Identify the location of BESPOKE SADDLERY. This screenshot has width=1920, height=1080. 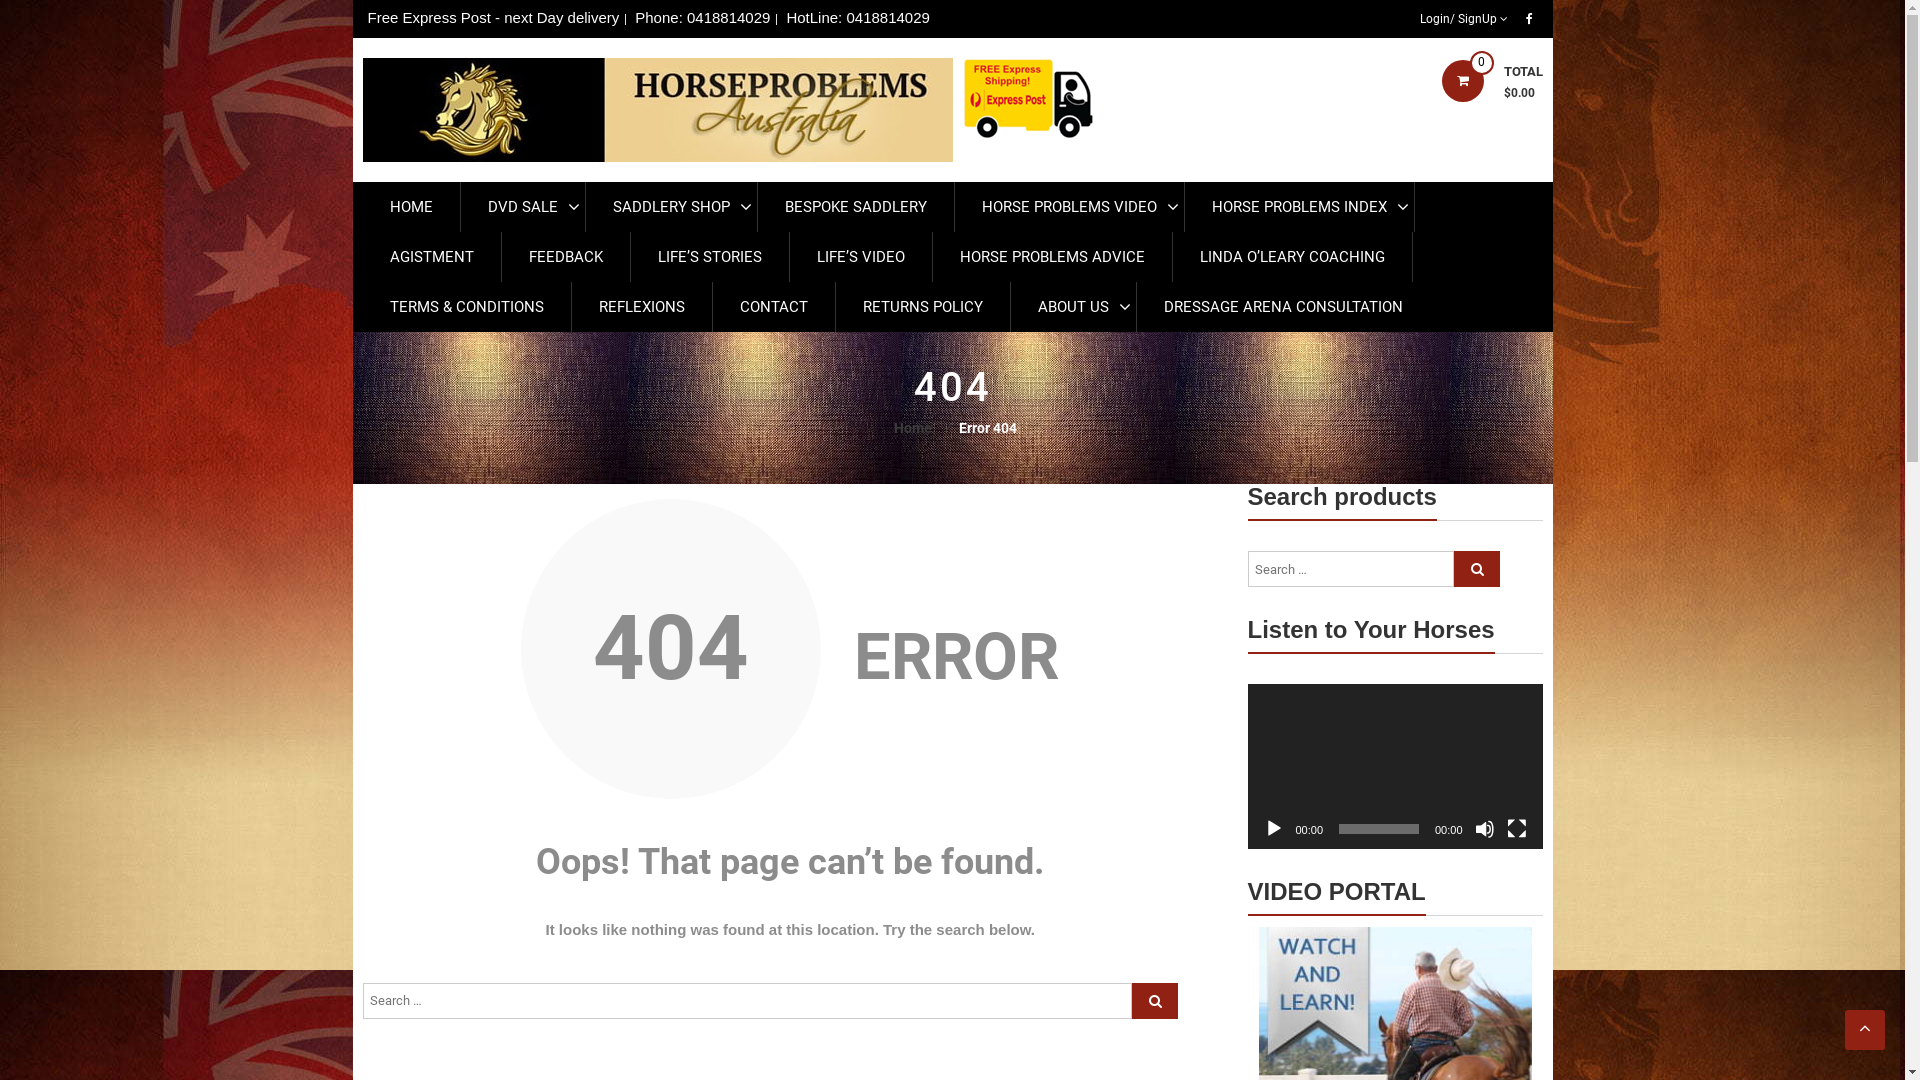
(856, 207).